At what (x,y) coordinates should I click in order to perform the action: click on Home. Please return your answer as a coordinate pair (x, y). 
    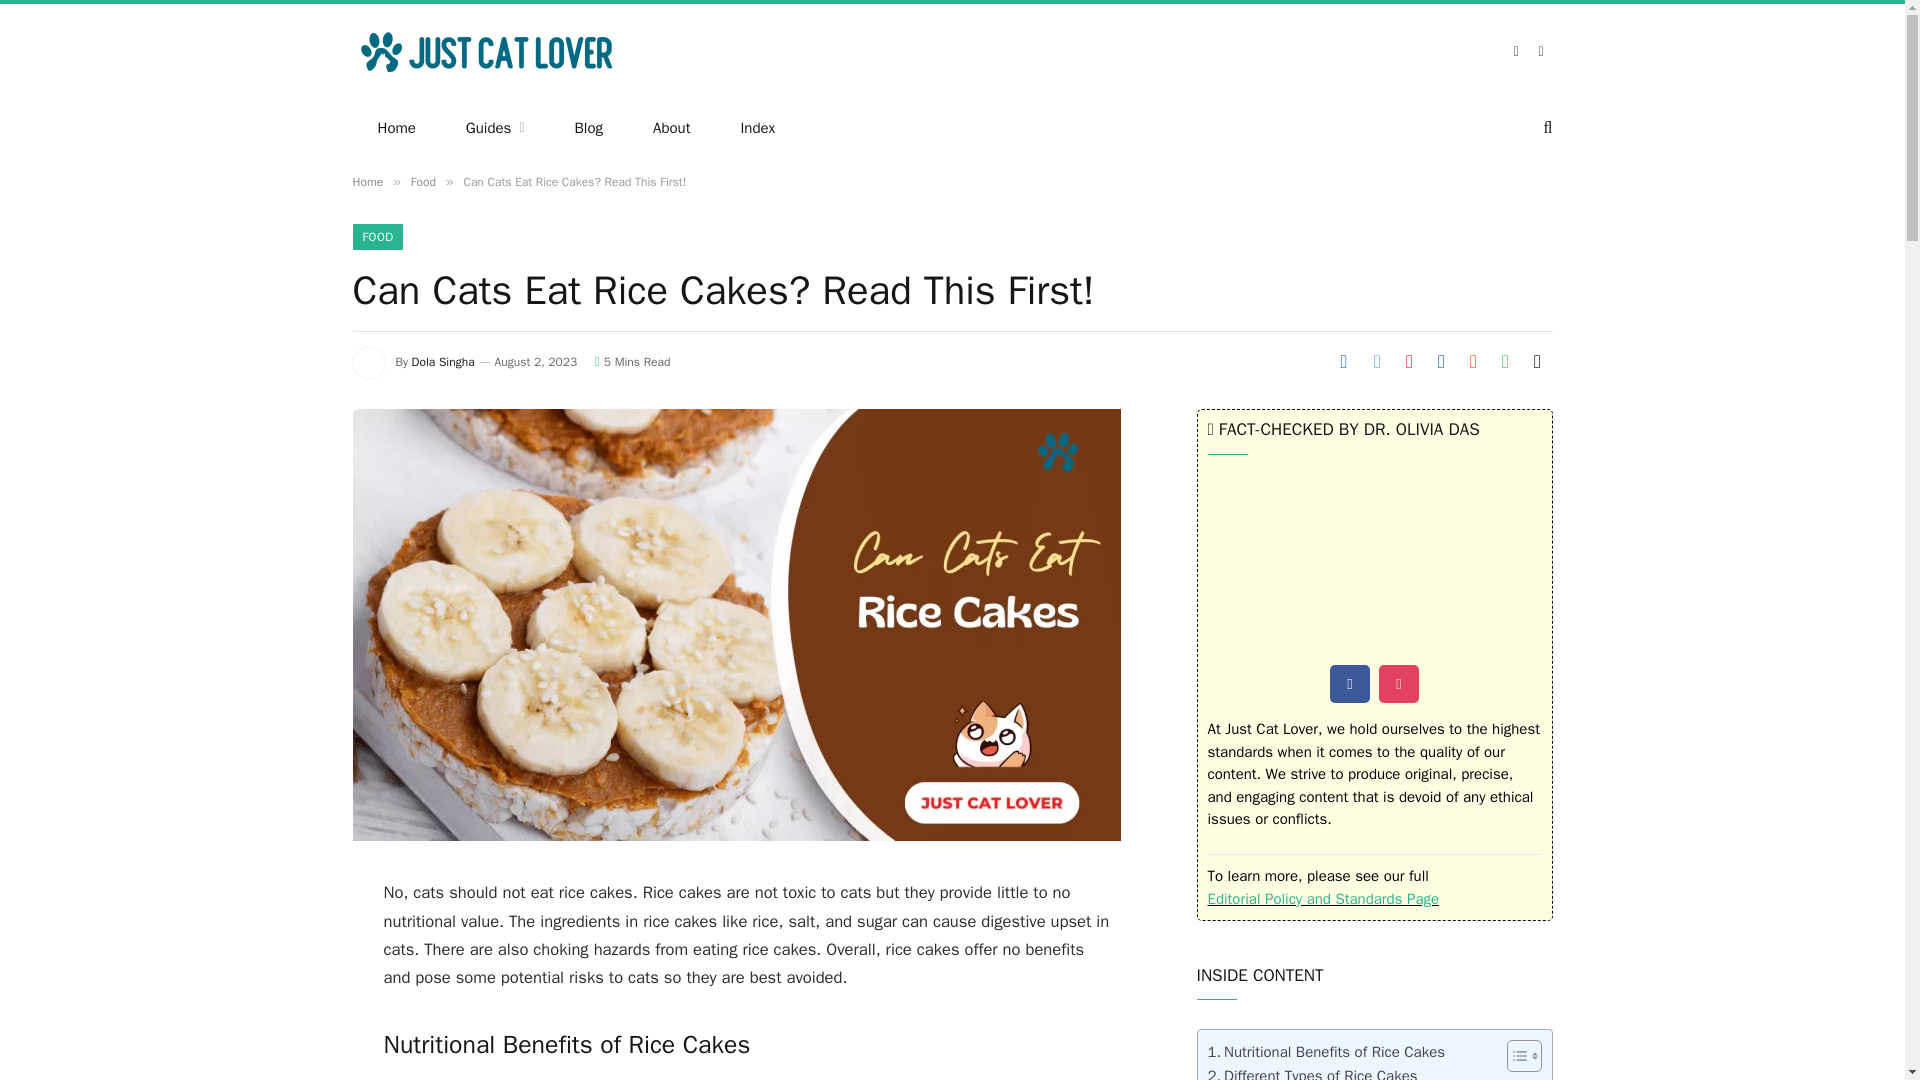
    Looking at the image, I should click on (395, 128).